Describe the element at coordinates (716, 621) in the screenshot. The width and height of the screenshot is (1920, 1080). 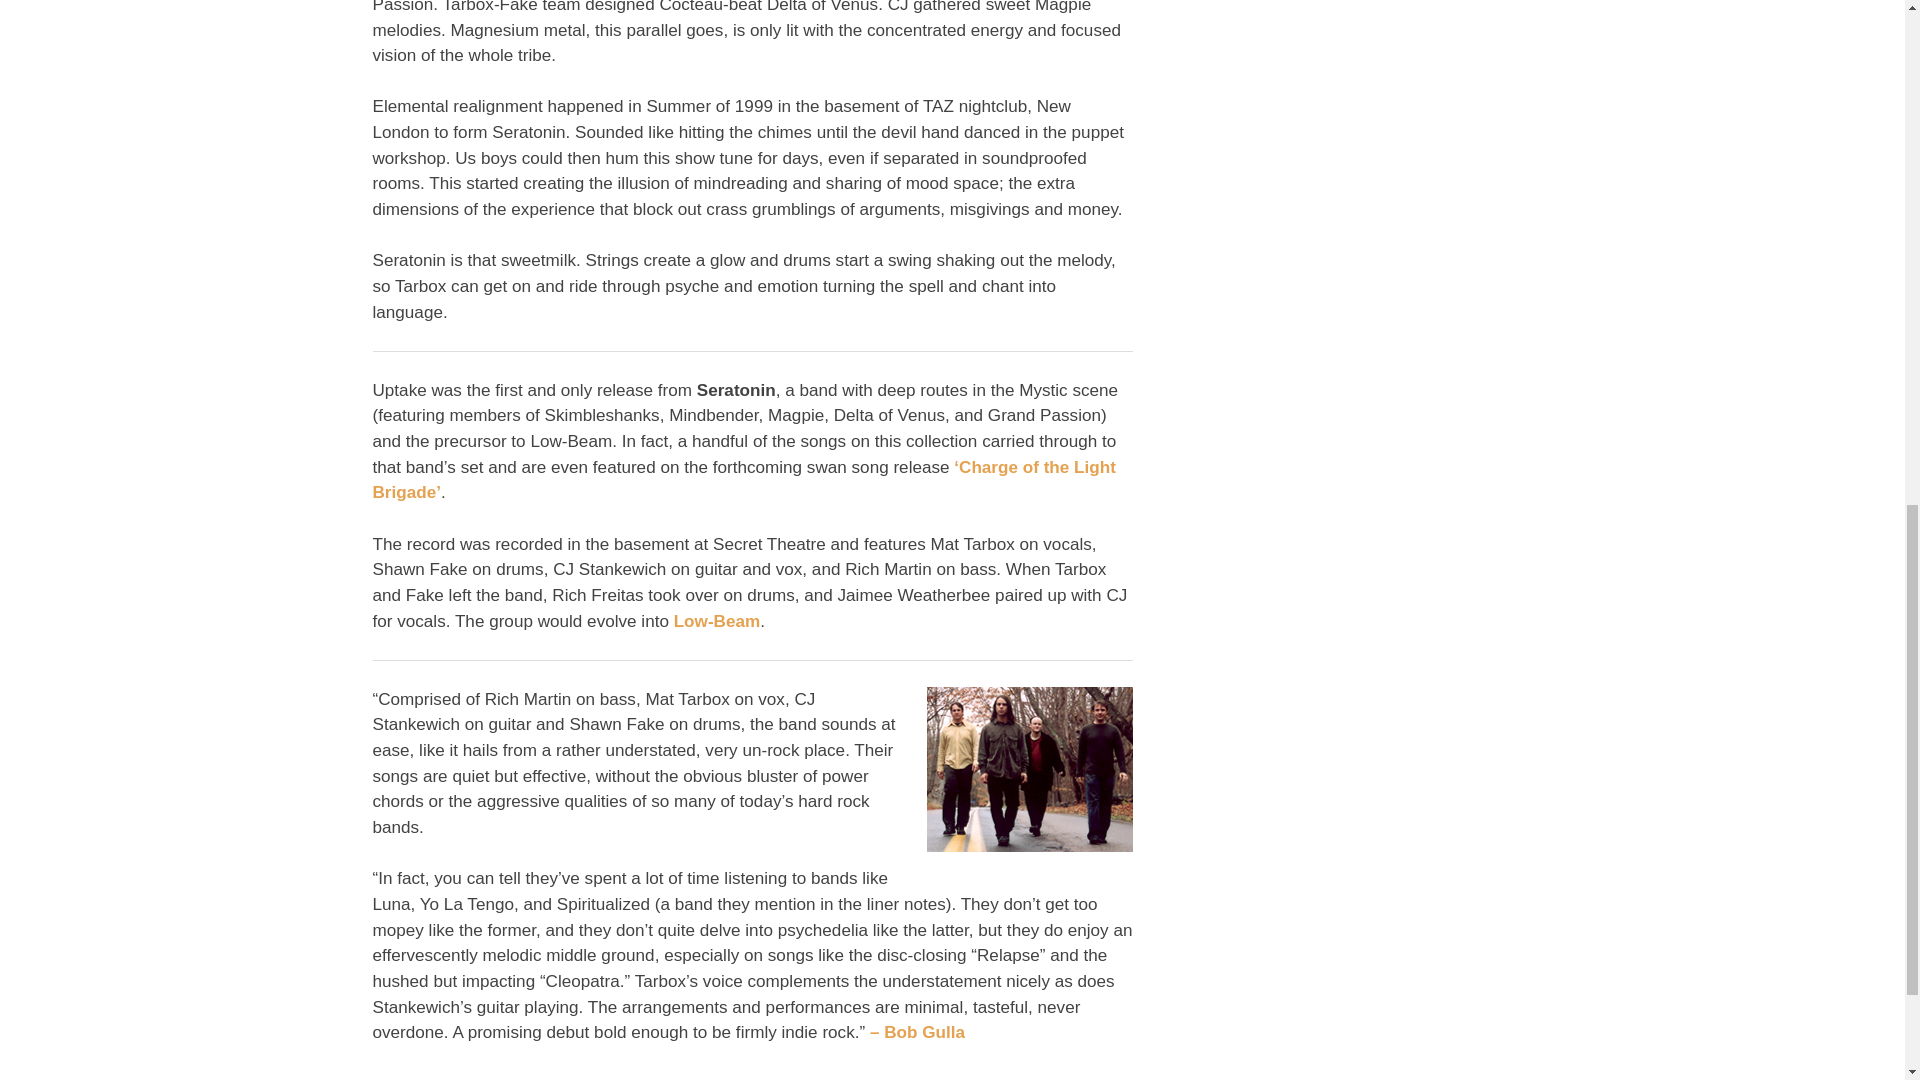
I see `Charge of the Light Brigade` at that location.